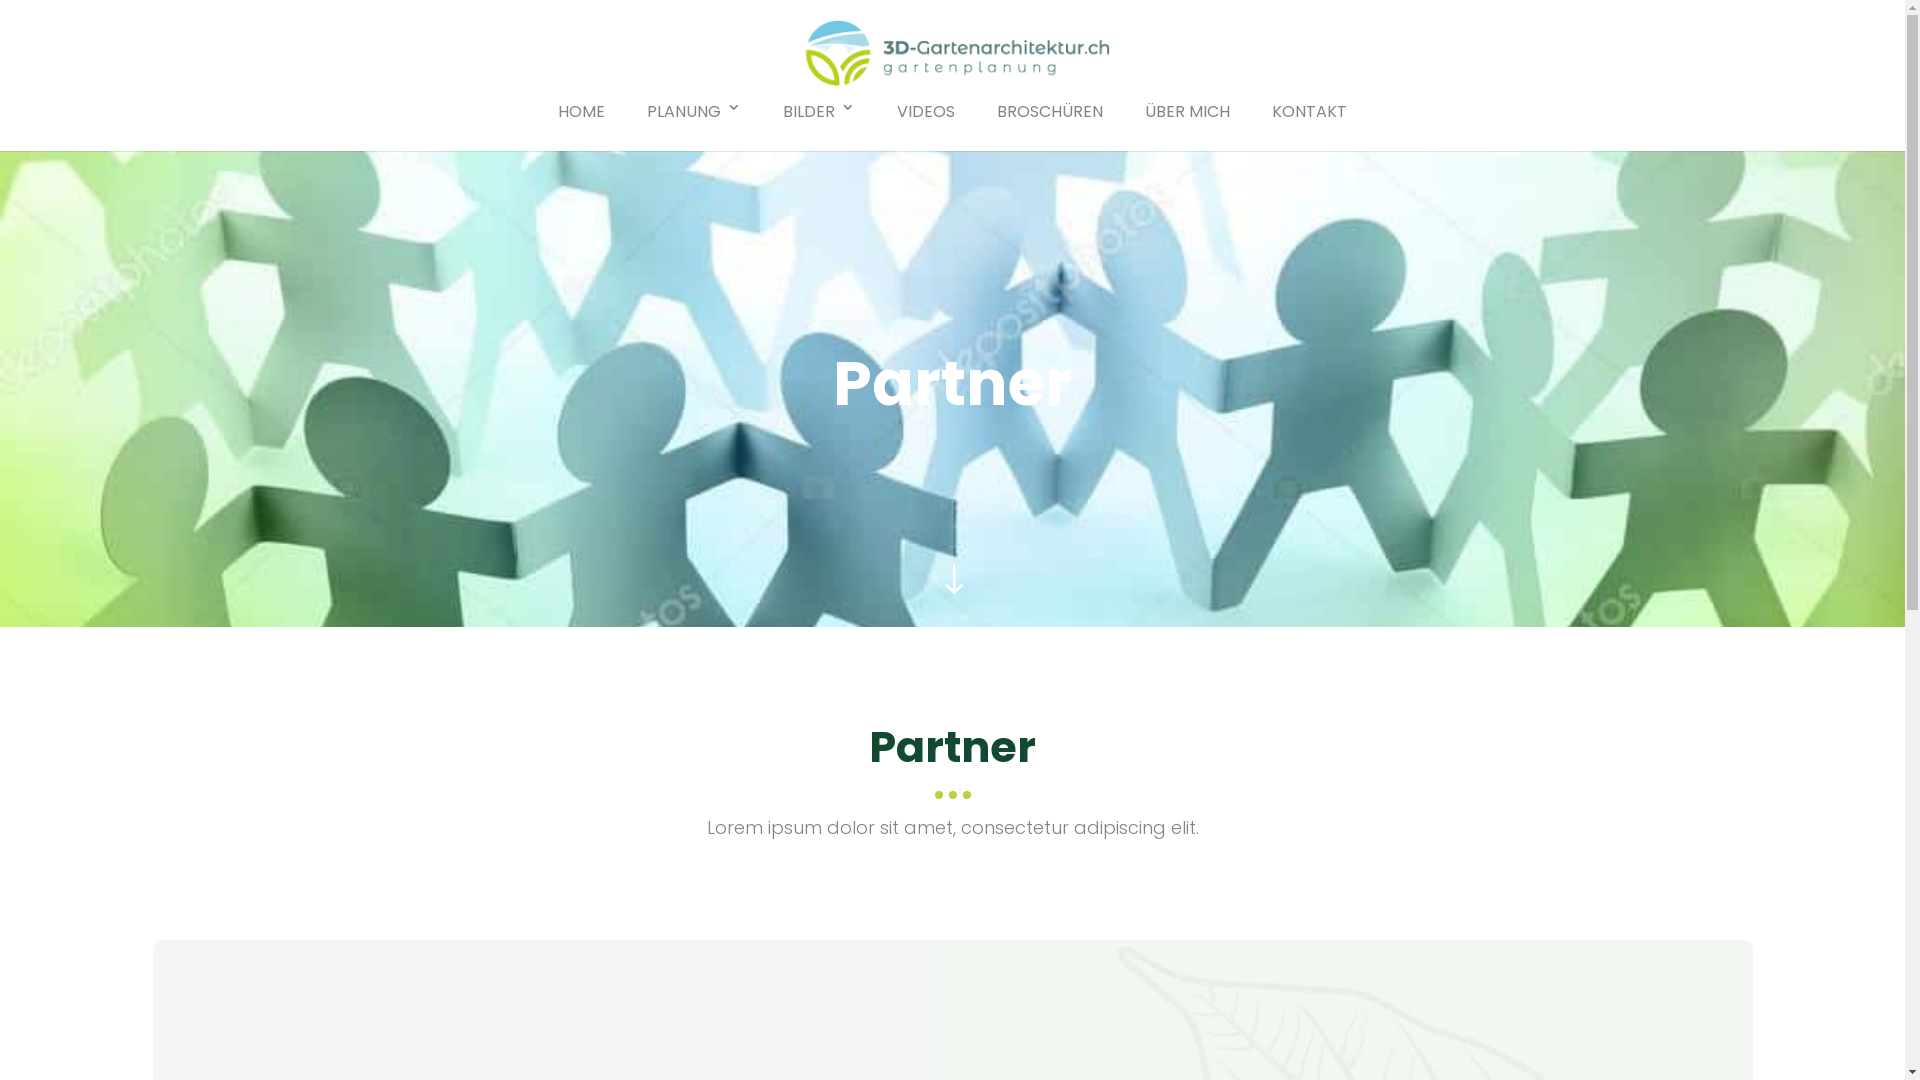  What do you see at coordinates (694, 128) in the screenshot?
I see `PLANUNG` at bounding box center [694, 128].